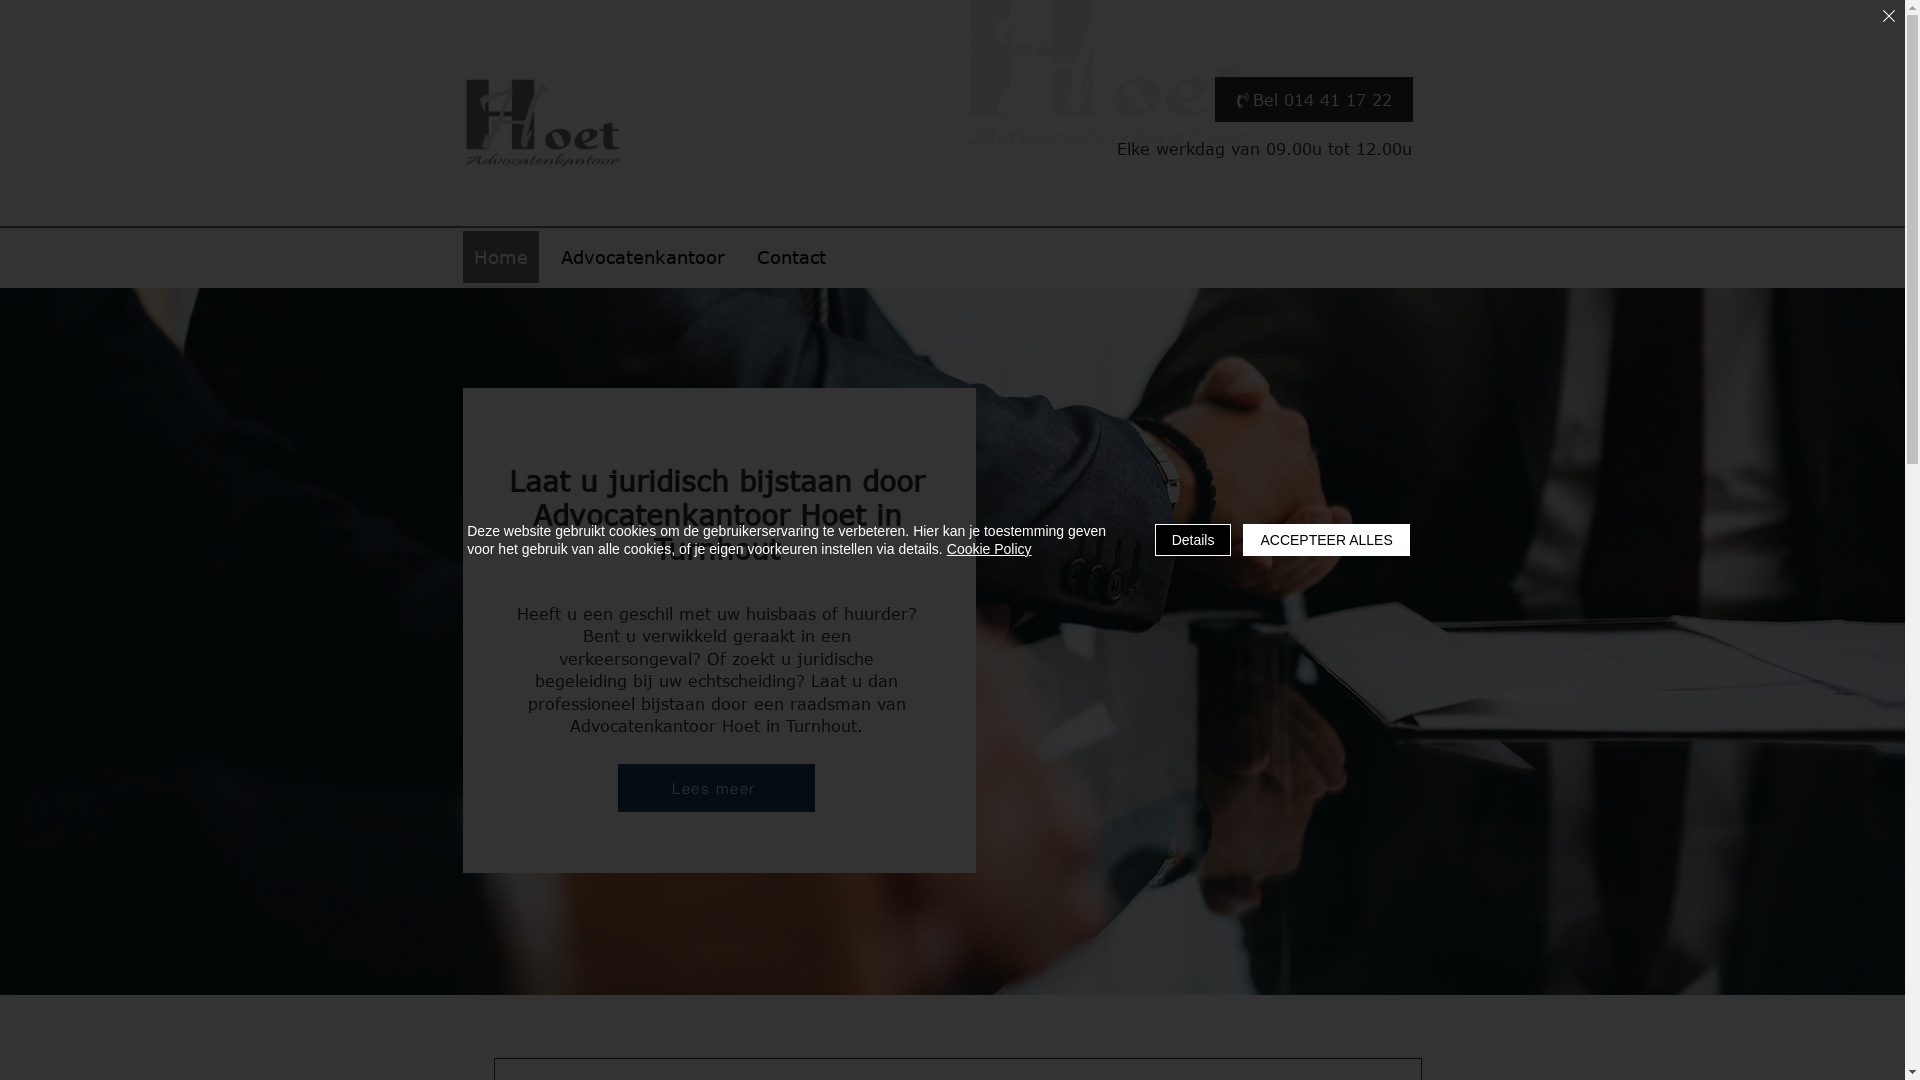  What do you see at coordinates (1194, 540) in the screenshot?
I see `Details` at bounding box center [1194, 540].